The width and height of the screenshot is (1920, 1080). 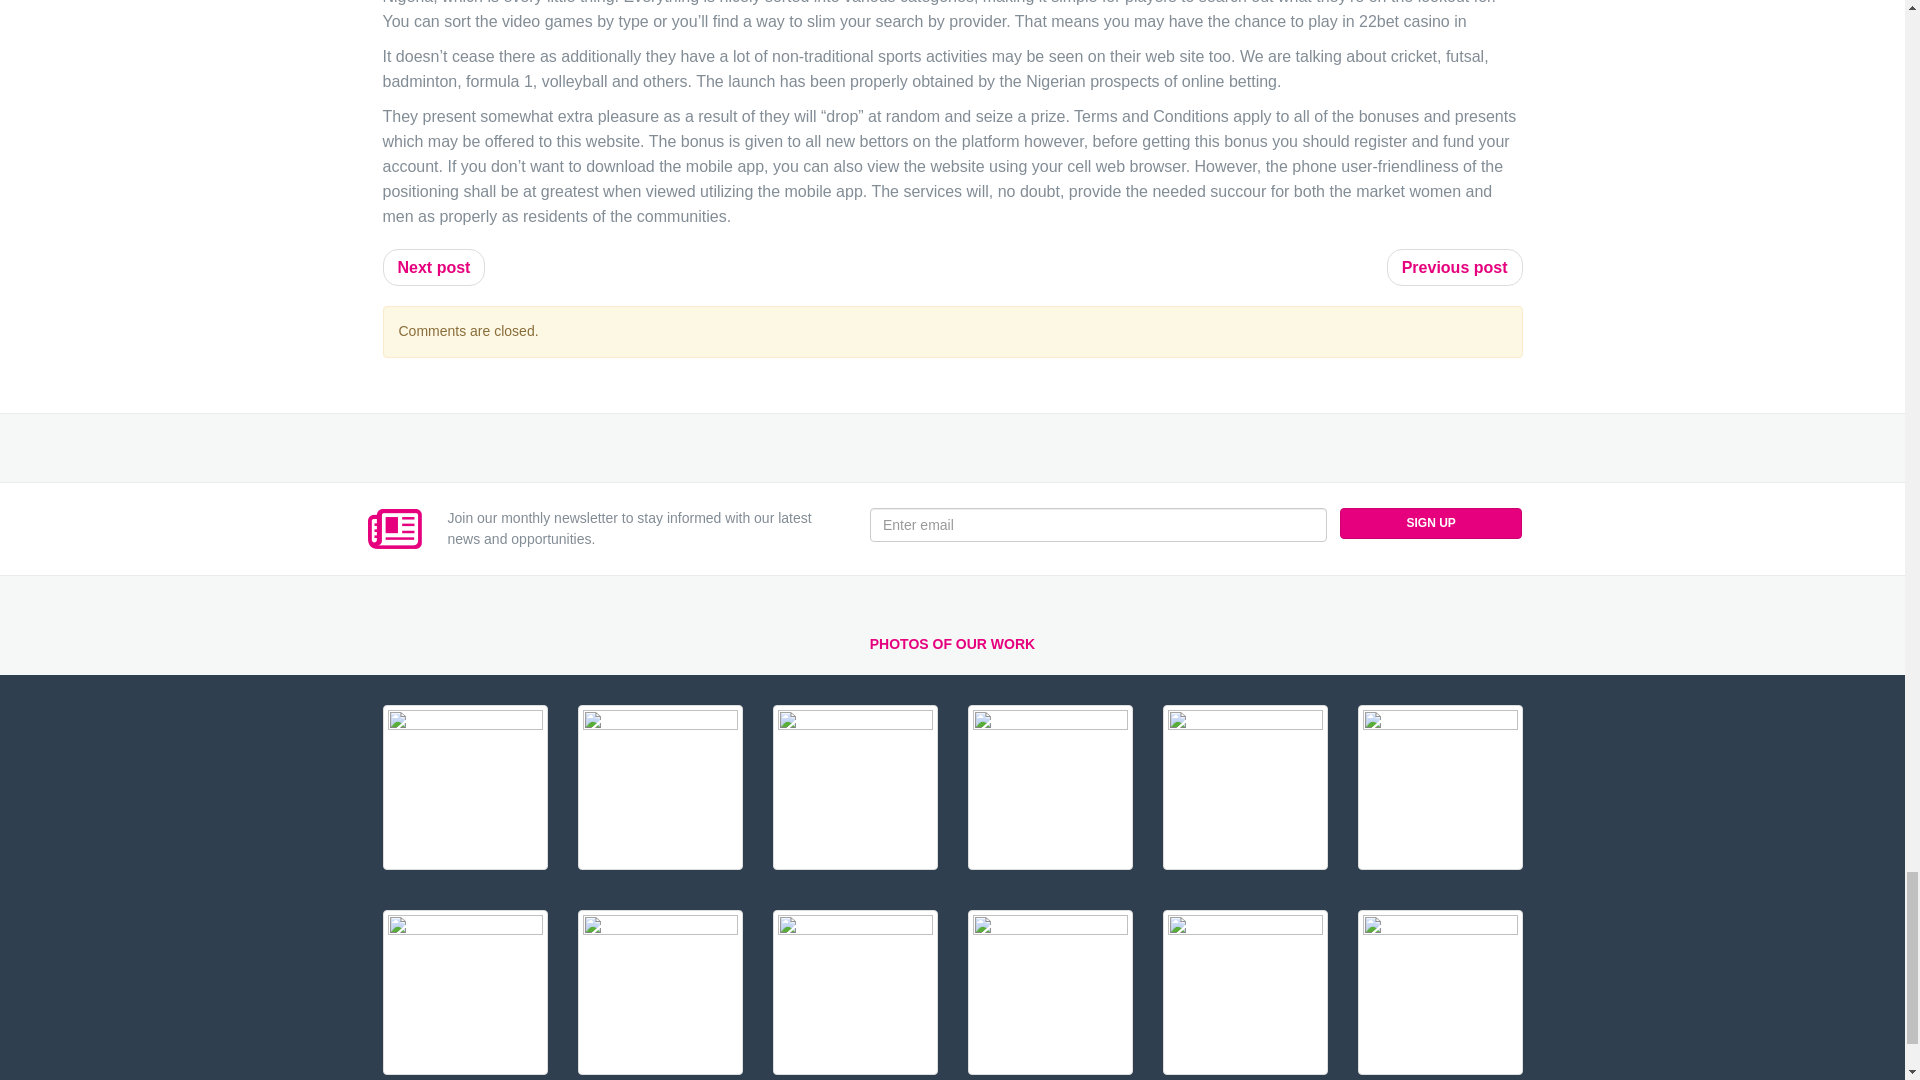 I want to click on Next post, so click(x=434, y=268).